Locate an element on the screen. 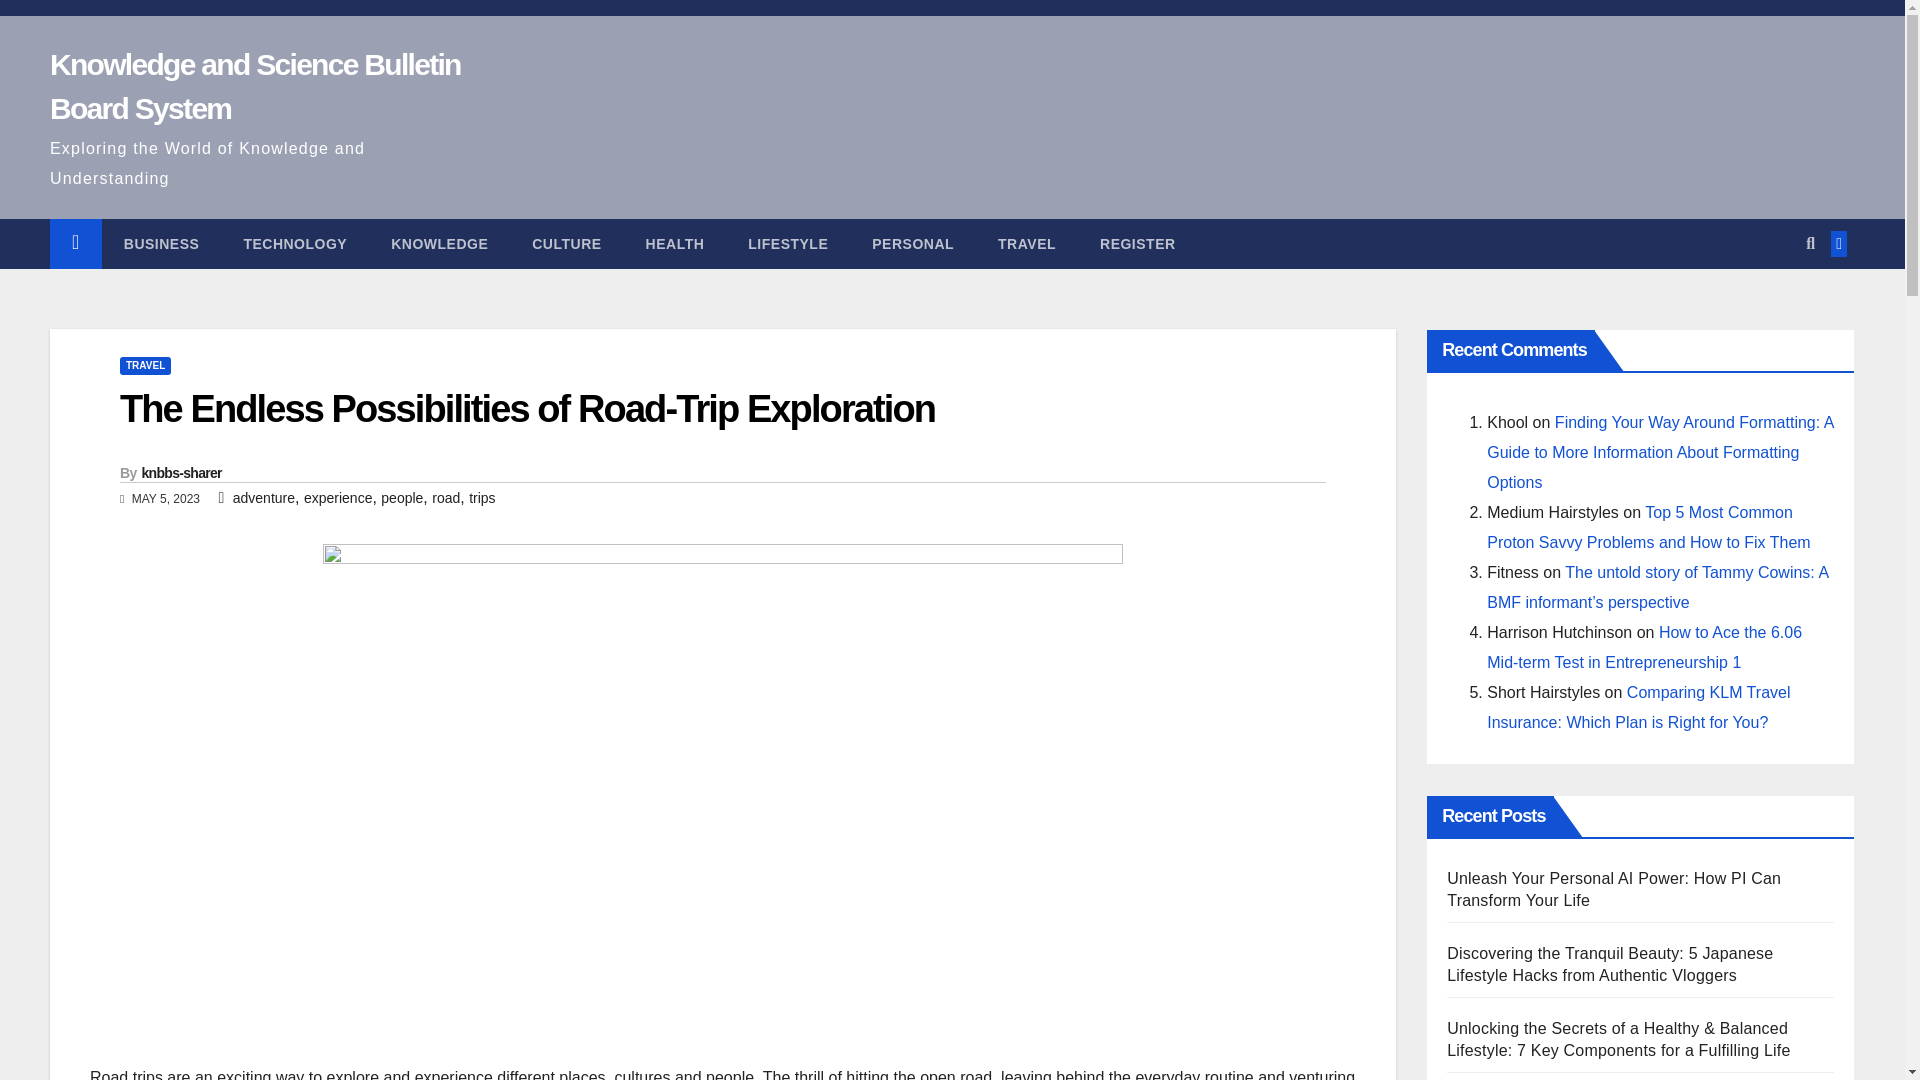  REGISTER is located at coordinates (1138, 244).